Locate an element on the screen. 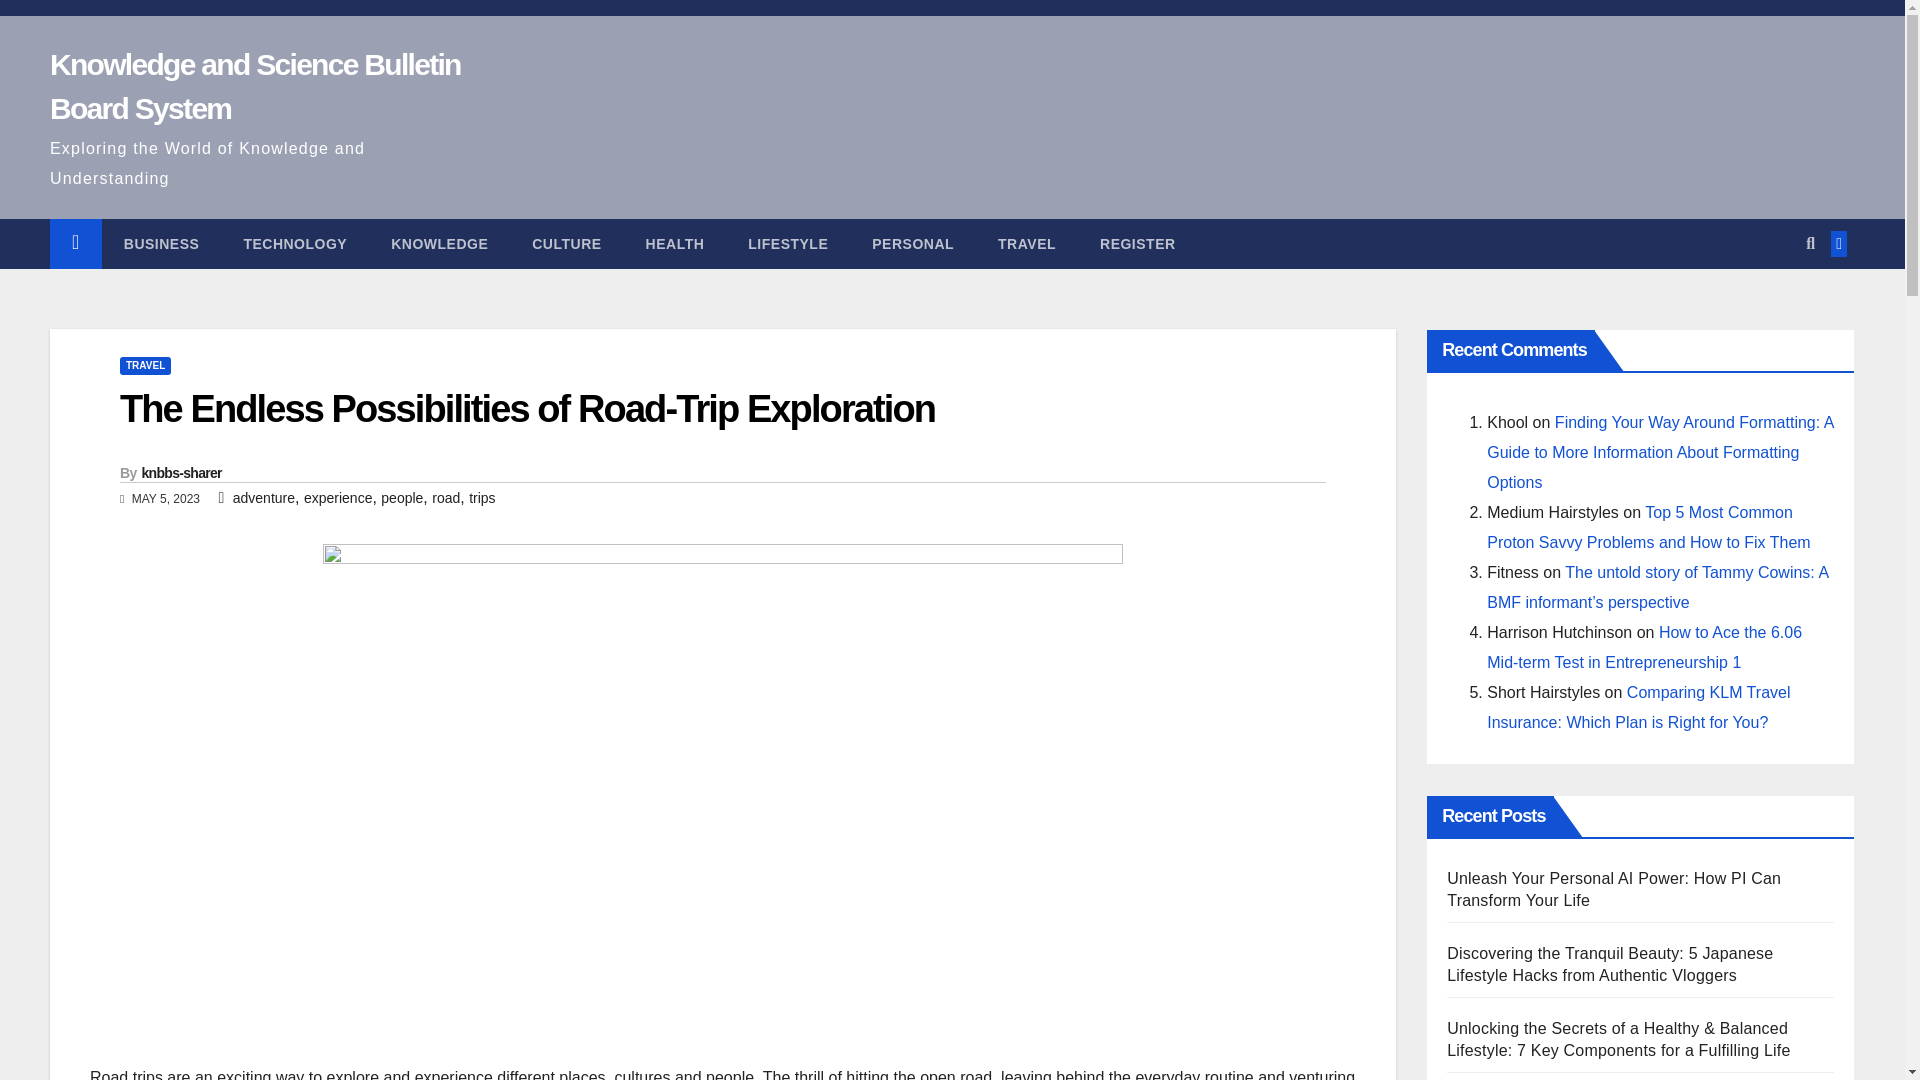  REGISTER is located at coordinates (1138, 244).